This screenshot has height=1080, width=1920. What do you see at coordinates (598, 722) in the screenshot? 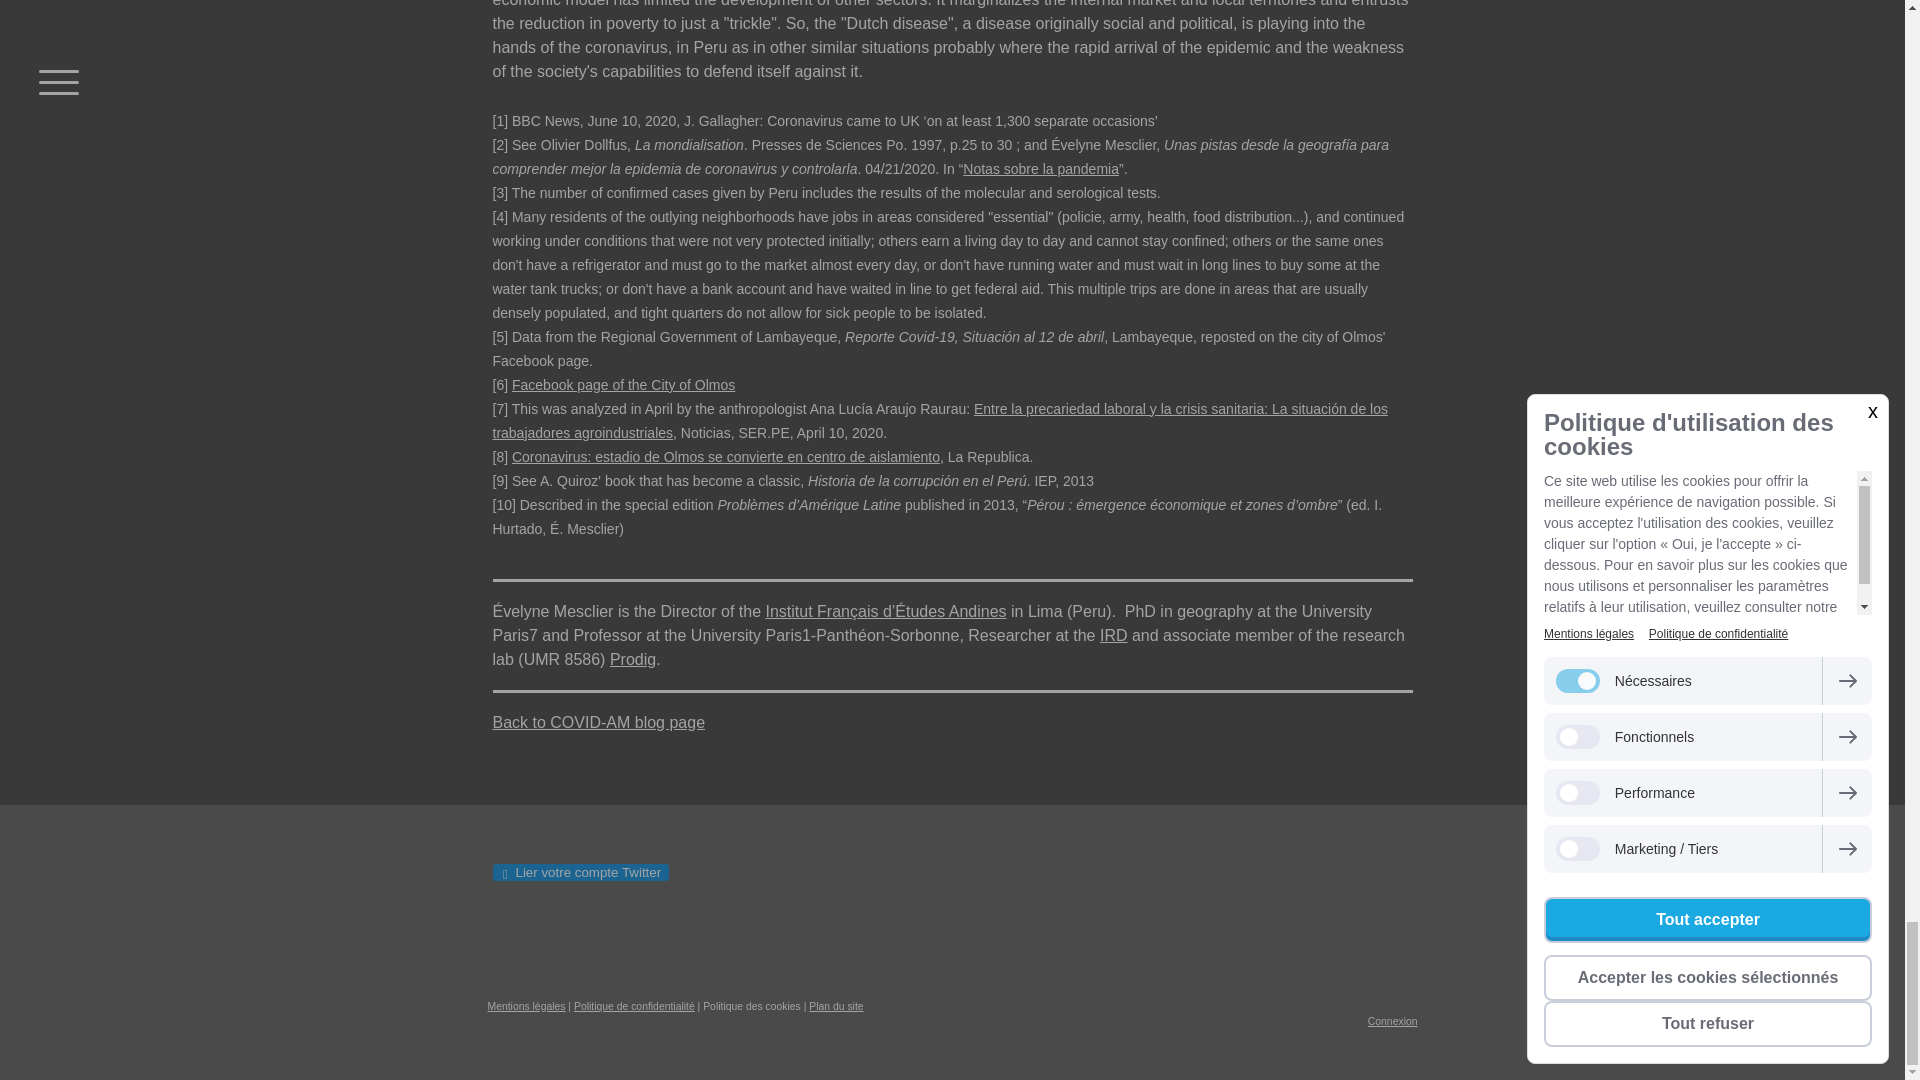
I see `Blog` at bounding box center [598, 722].